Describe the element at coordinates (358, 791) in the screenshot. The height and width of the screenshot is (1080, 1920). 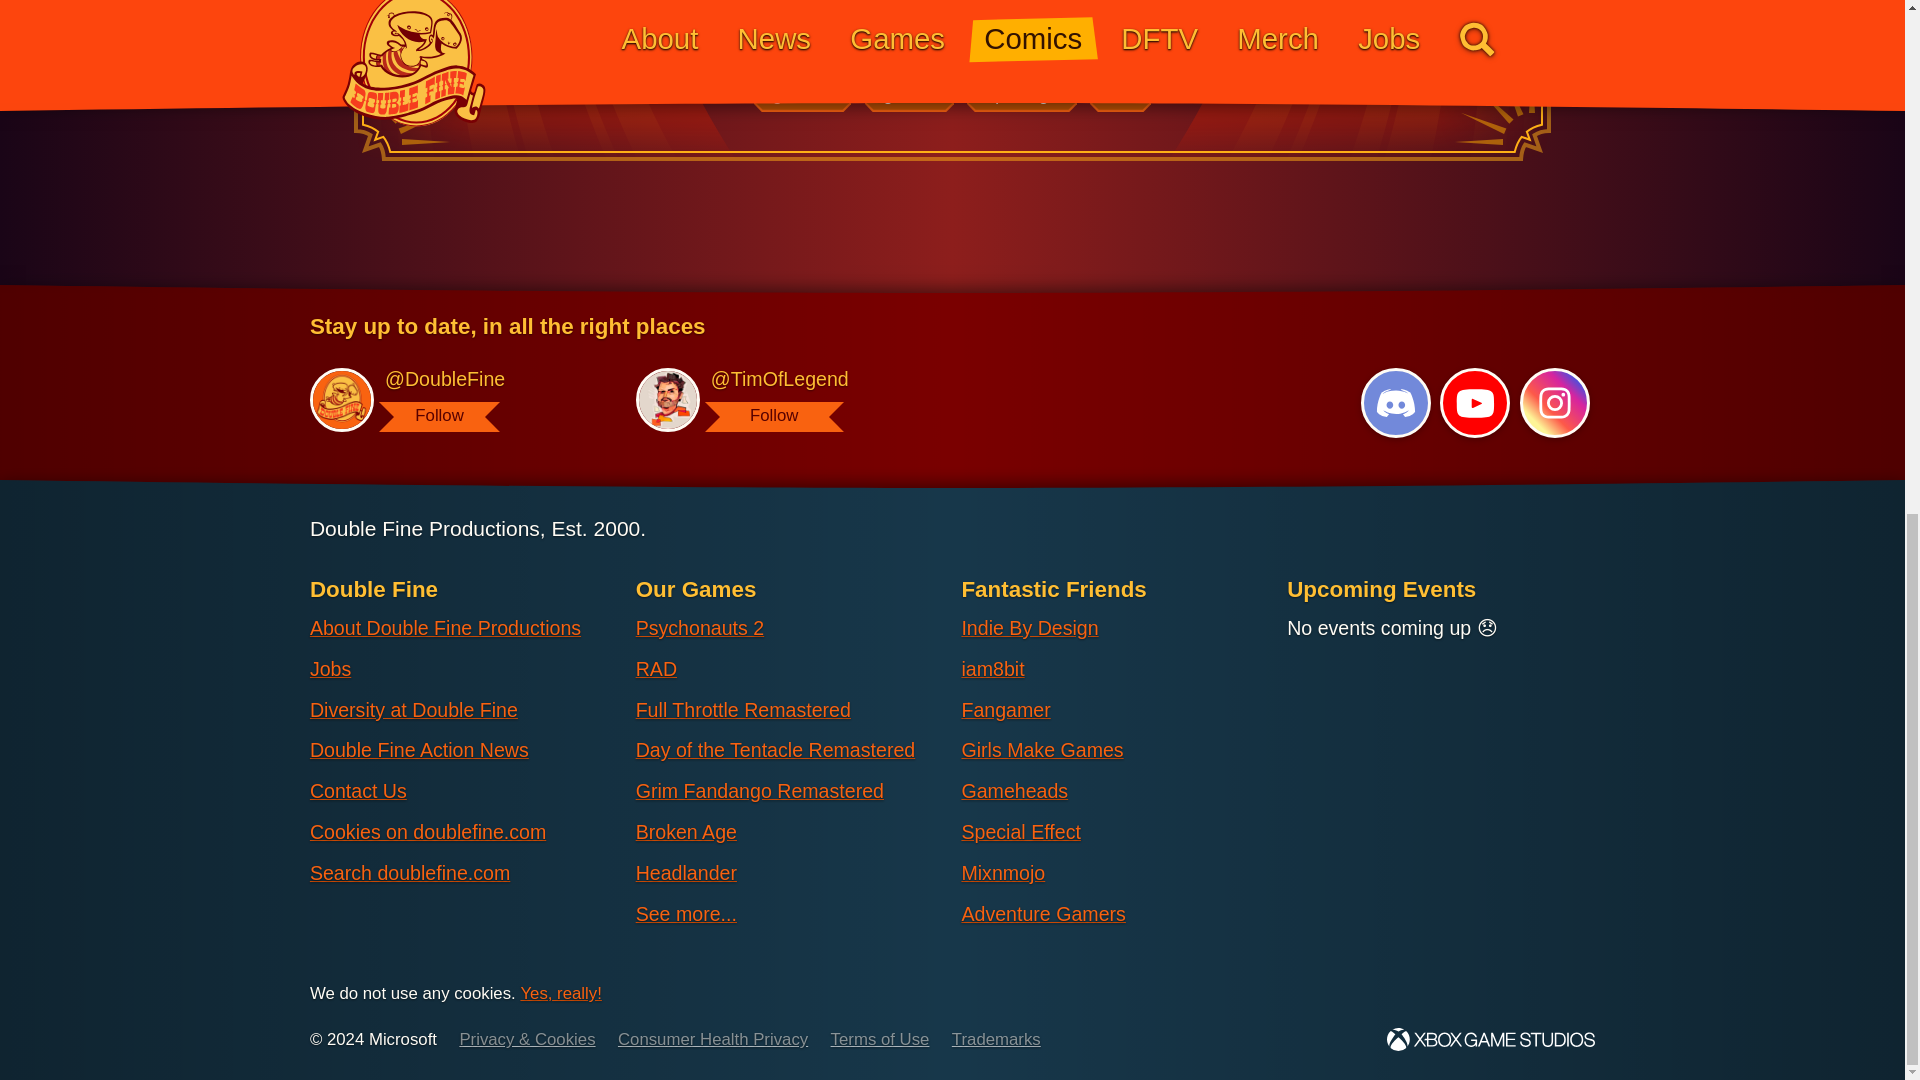
I see `Contact Us` at that location.